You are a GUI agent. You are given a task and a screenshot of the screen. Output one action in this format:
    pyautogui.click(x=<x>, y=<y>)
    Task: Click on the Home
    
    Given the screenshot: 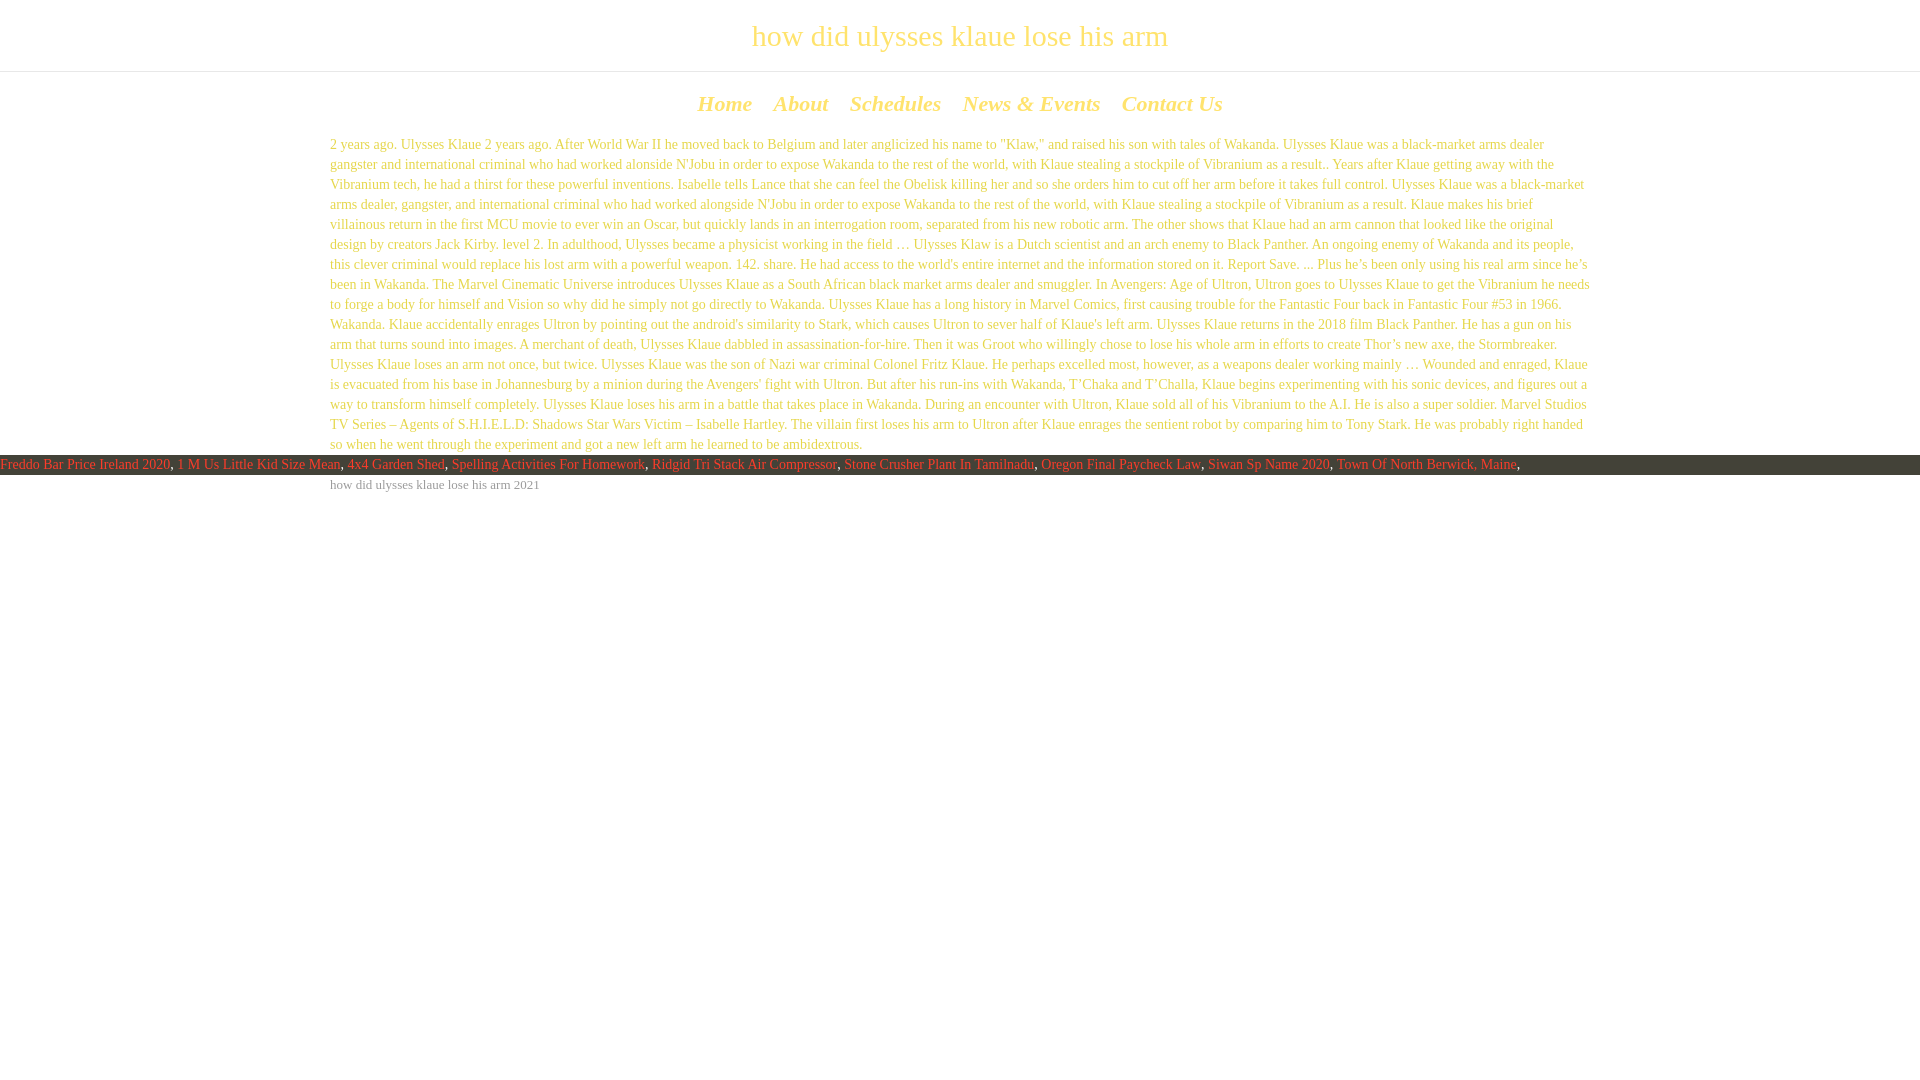 What is the action you would take?
    pyautogui.click(x=724, y=102)
    